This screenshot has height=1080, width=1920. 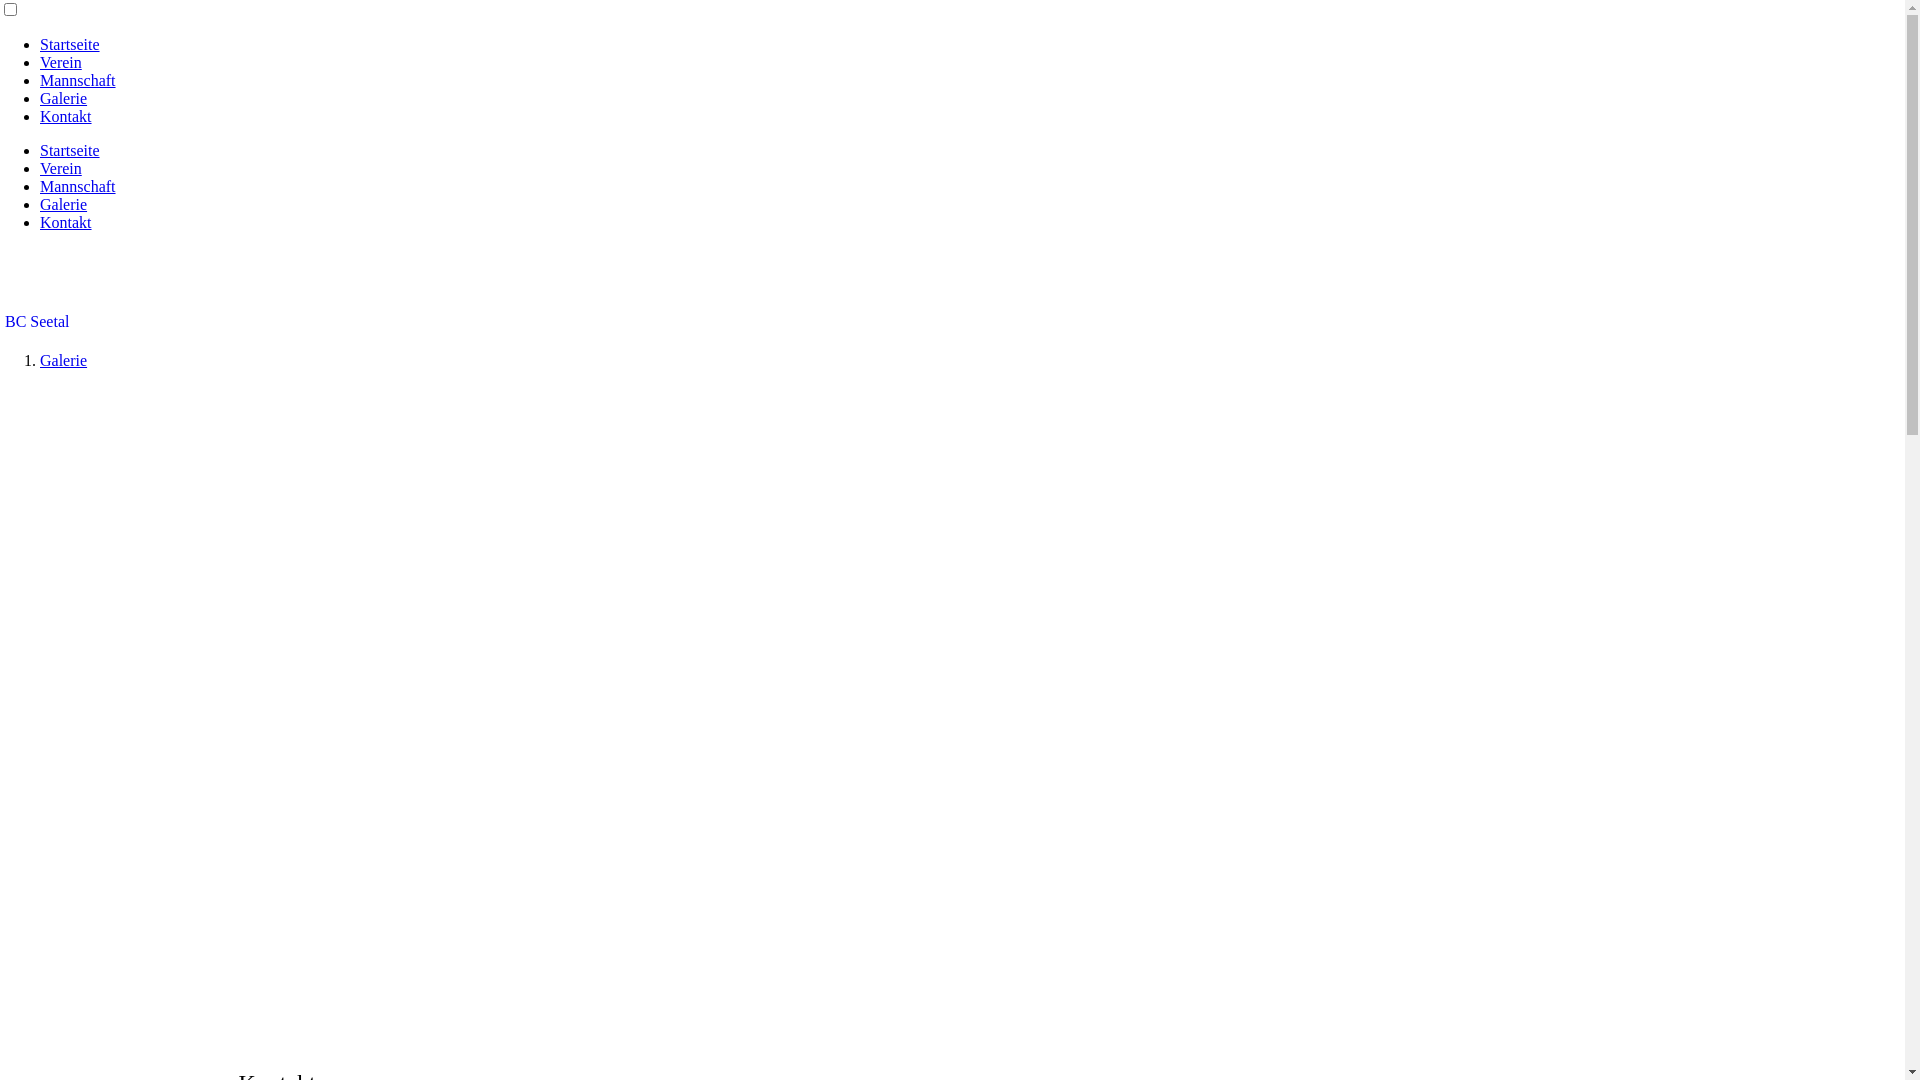 I want to click on Mannschaft, so click(x=78, y=80).